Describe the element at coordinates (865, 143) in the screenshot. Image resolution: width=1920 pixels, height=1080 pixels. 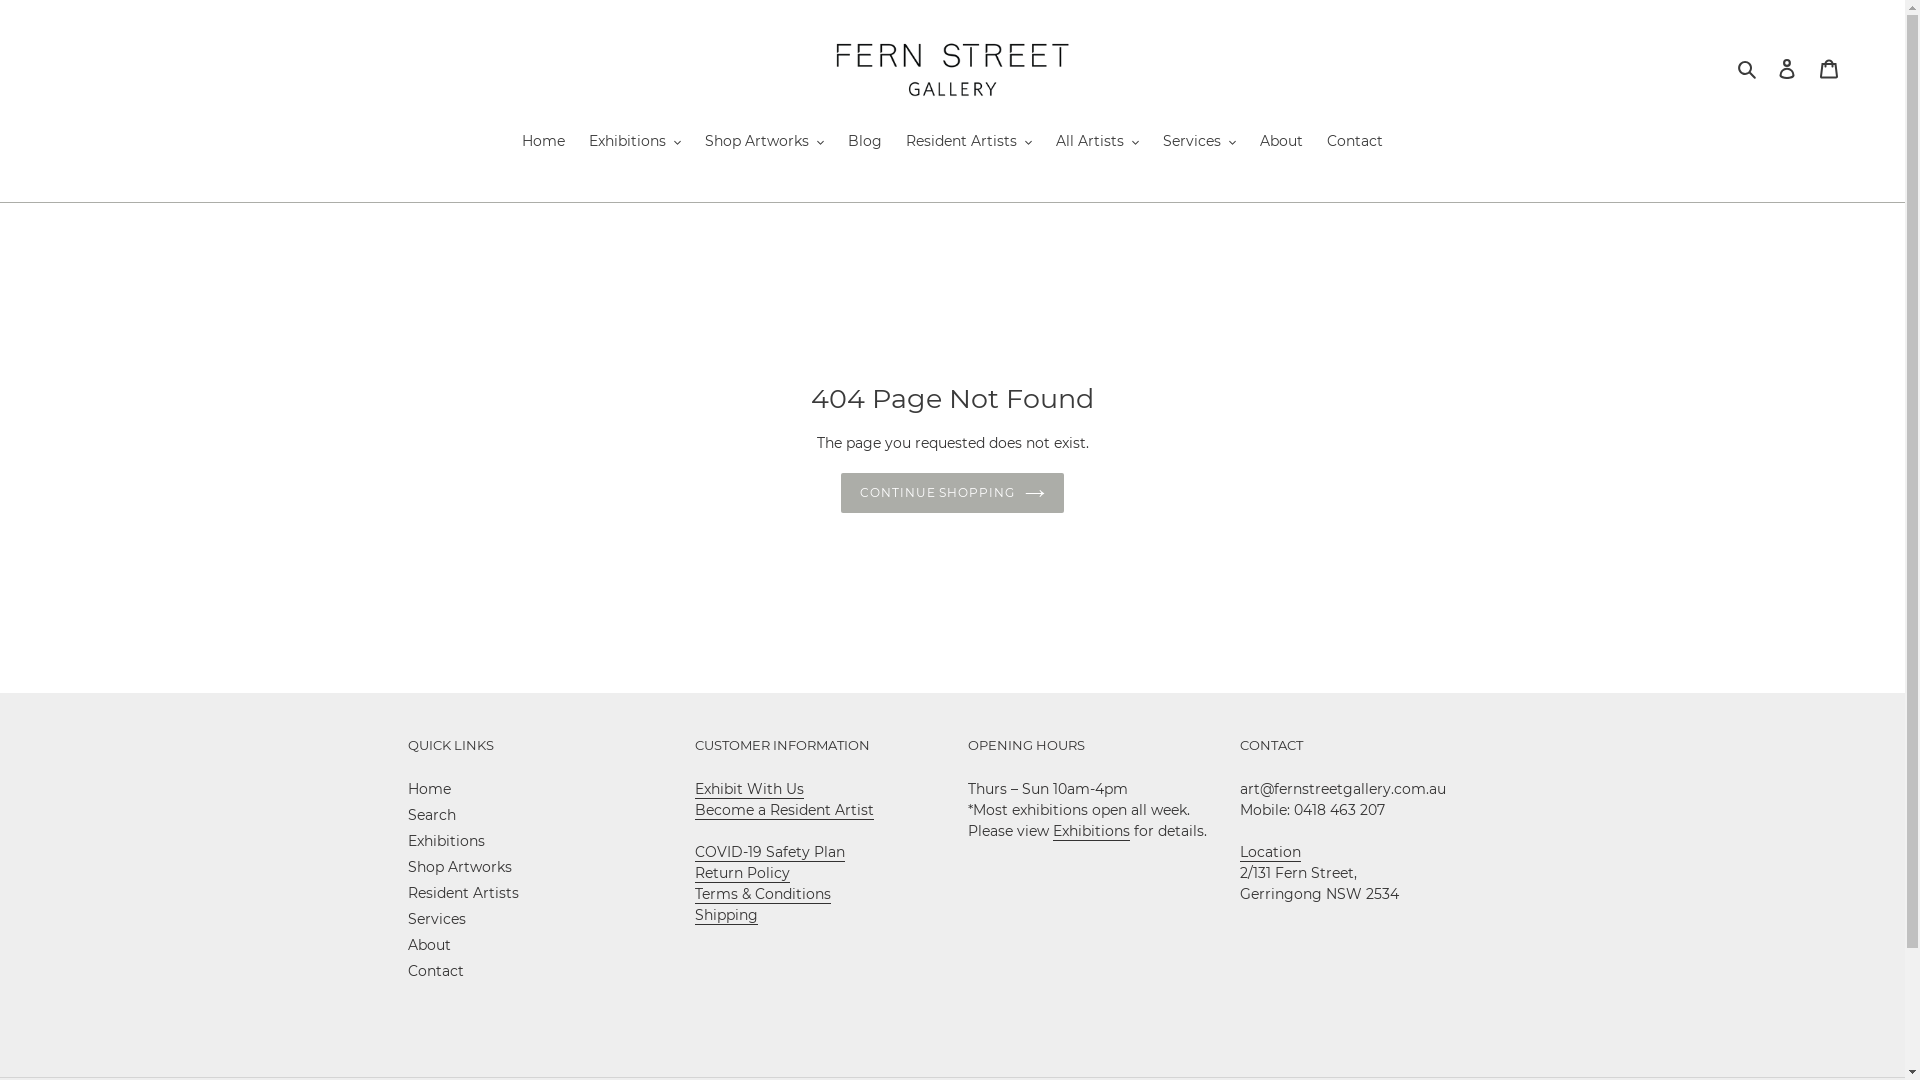
I see `Blog` at that location.